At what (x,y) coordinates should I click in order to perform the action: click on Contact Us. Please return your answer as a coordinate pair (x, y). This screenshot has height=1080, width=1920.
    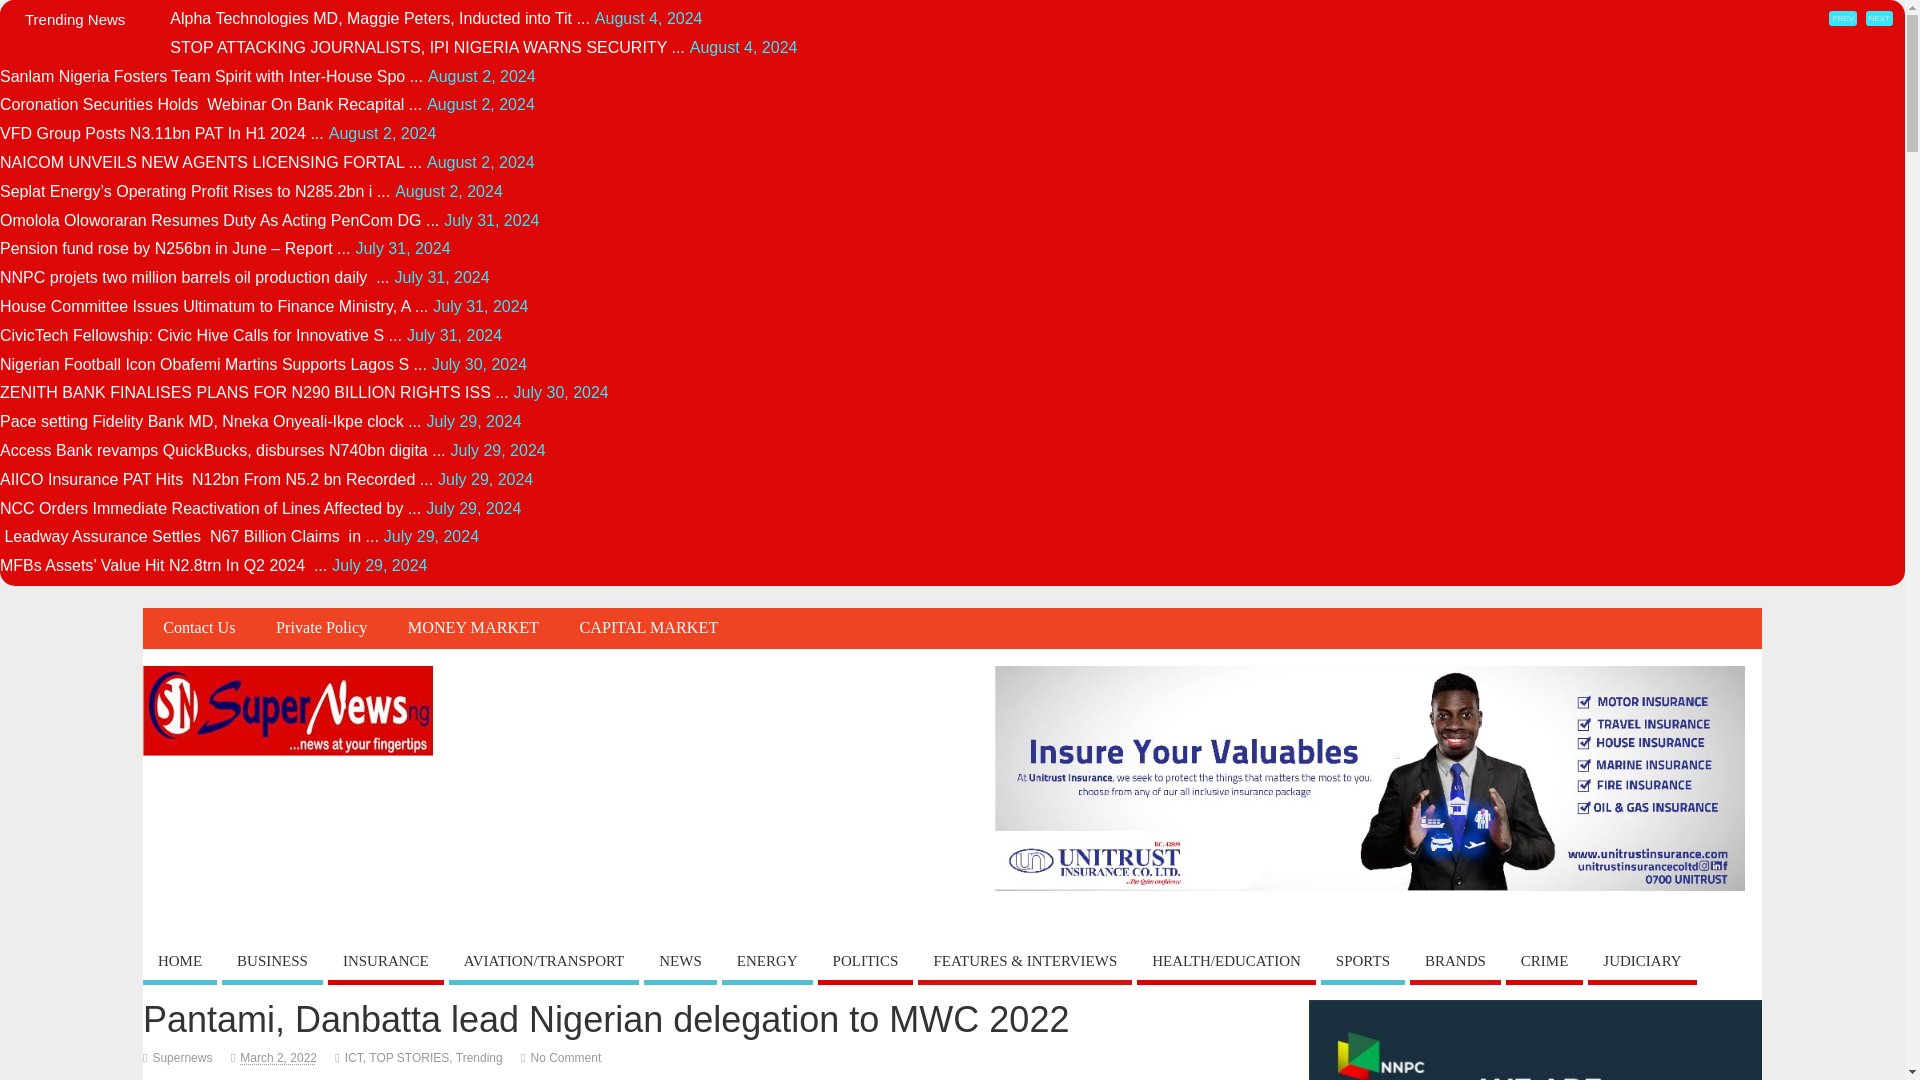
    Looking at the image, I should click on (198, 628).